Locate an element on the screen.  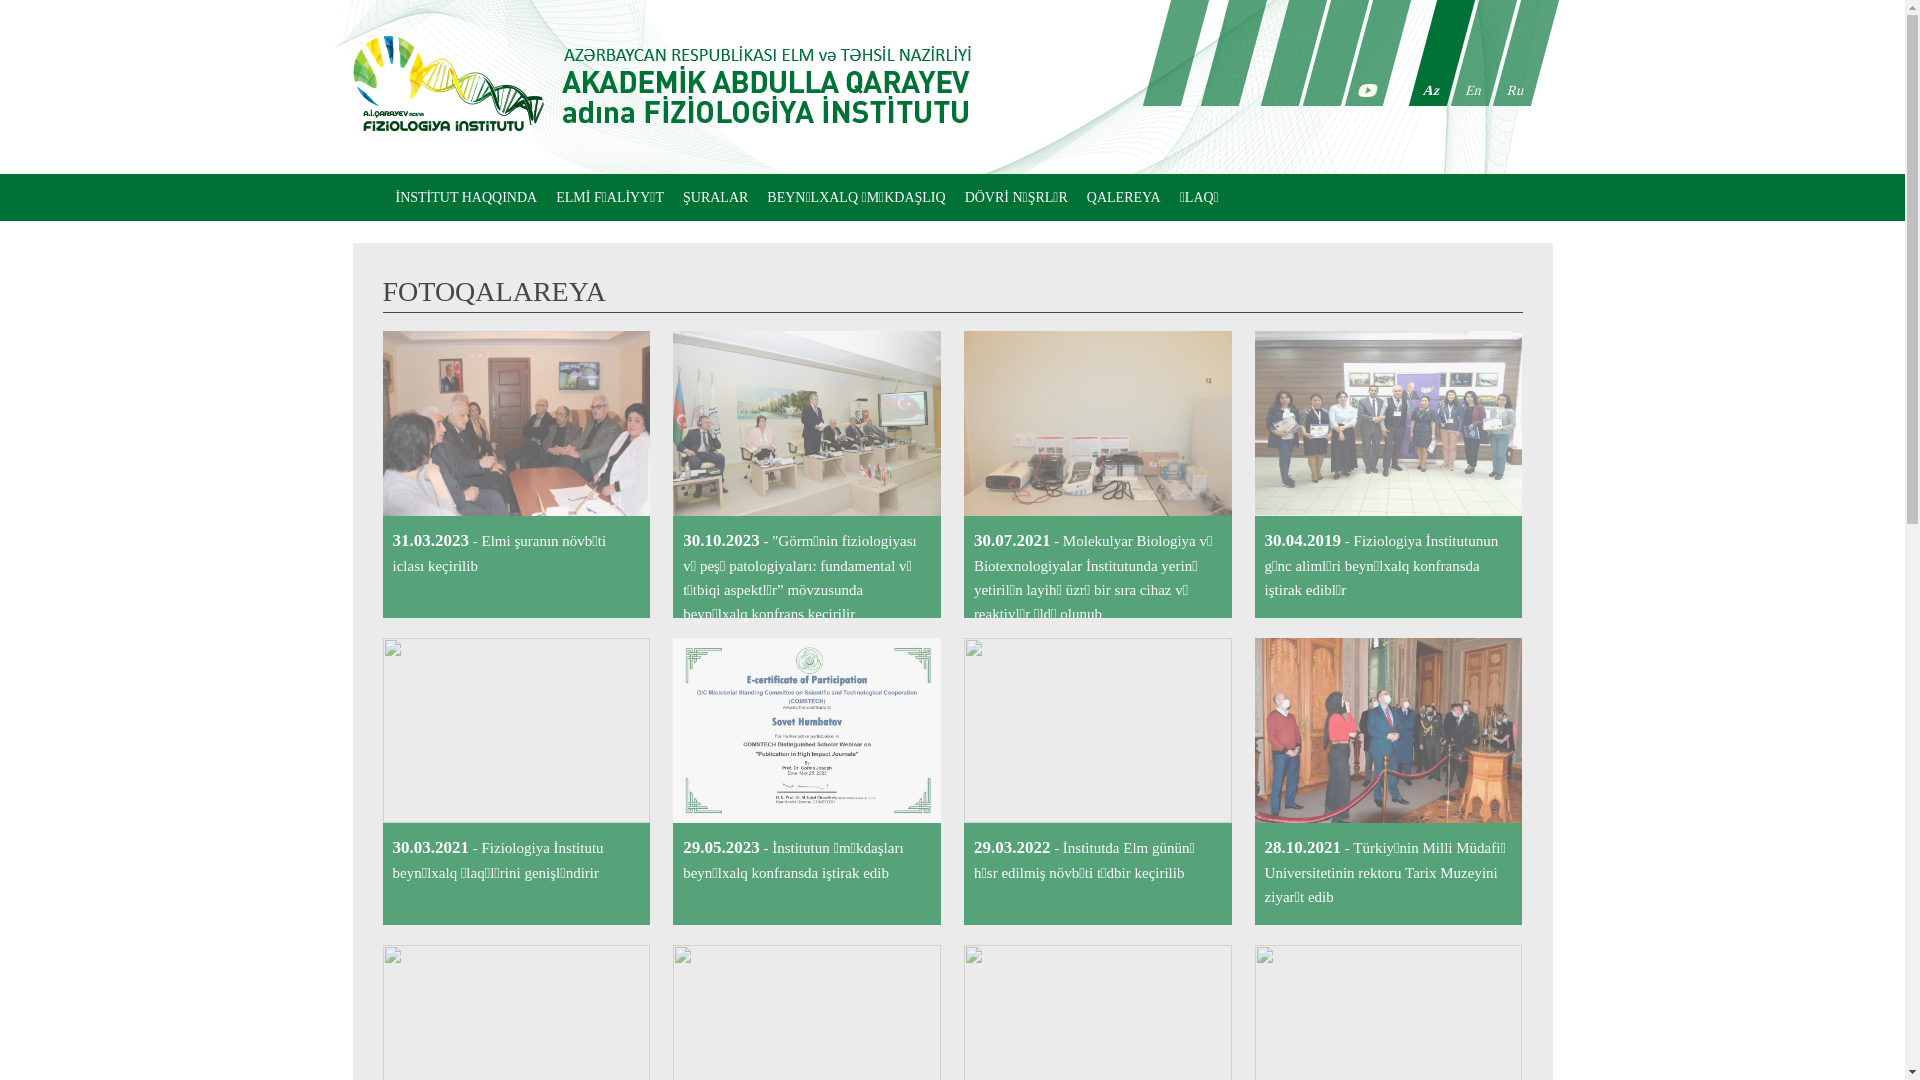
Az is located at coordinates (1427, 53).